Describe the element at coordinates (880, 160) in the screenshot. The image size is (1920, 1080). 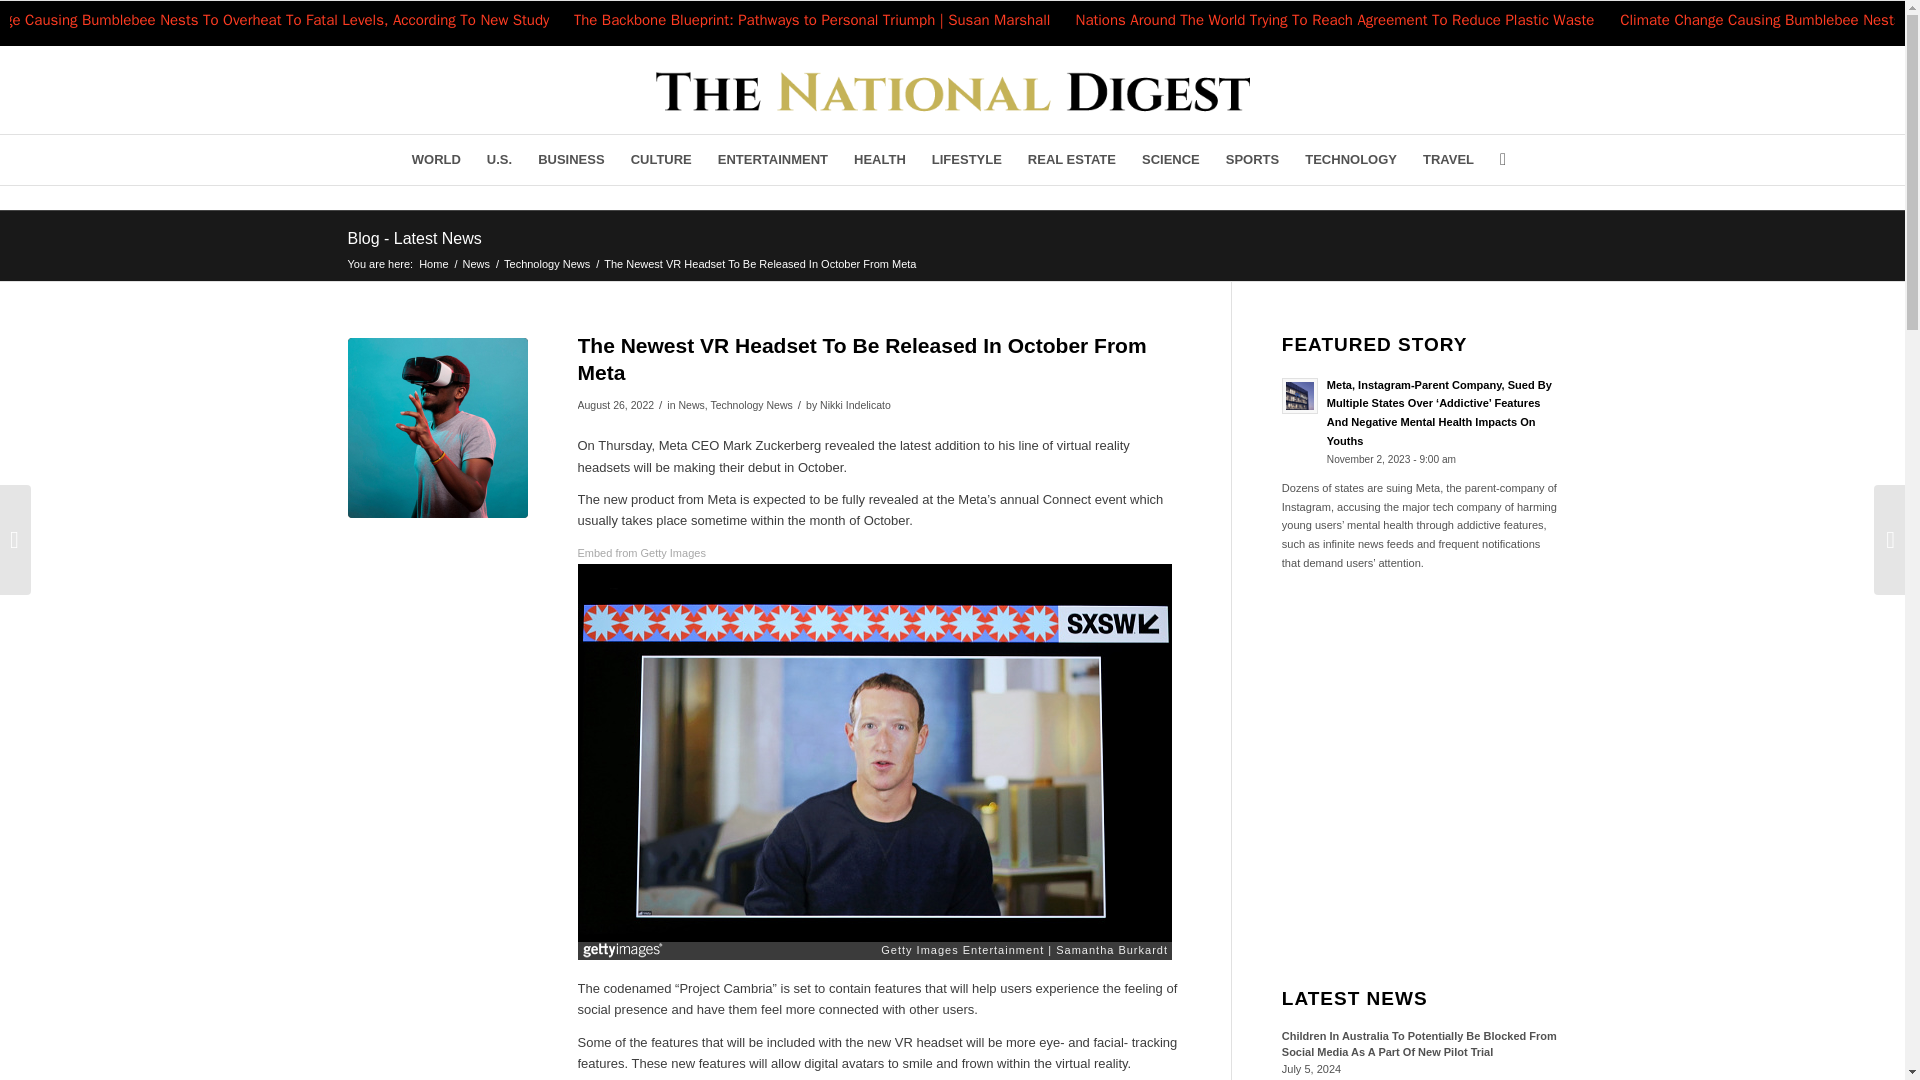
I see `HEALTH` at that location.